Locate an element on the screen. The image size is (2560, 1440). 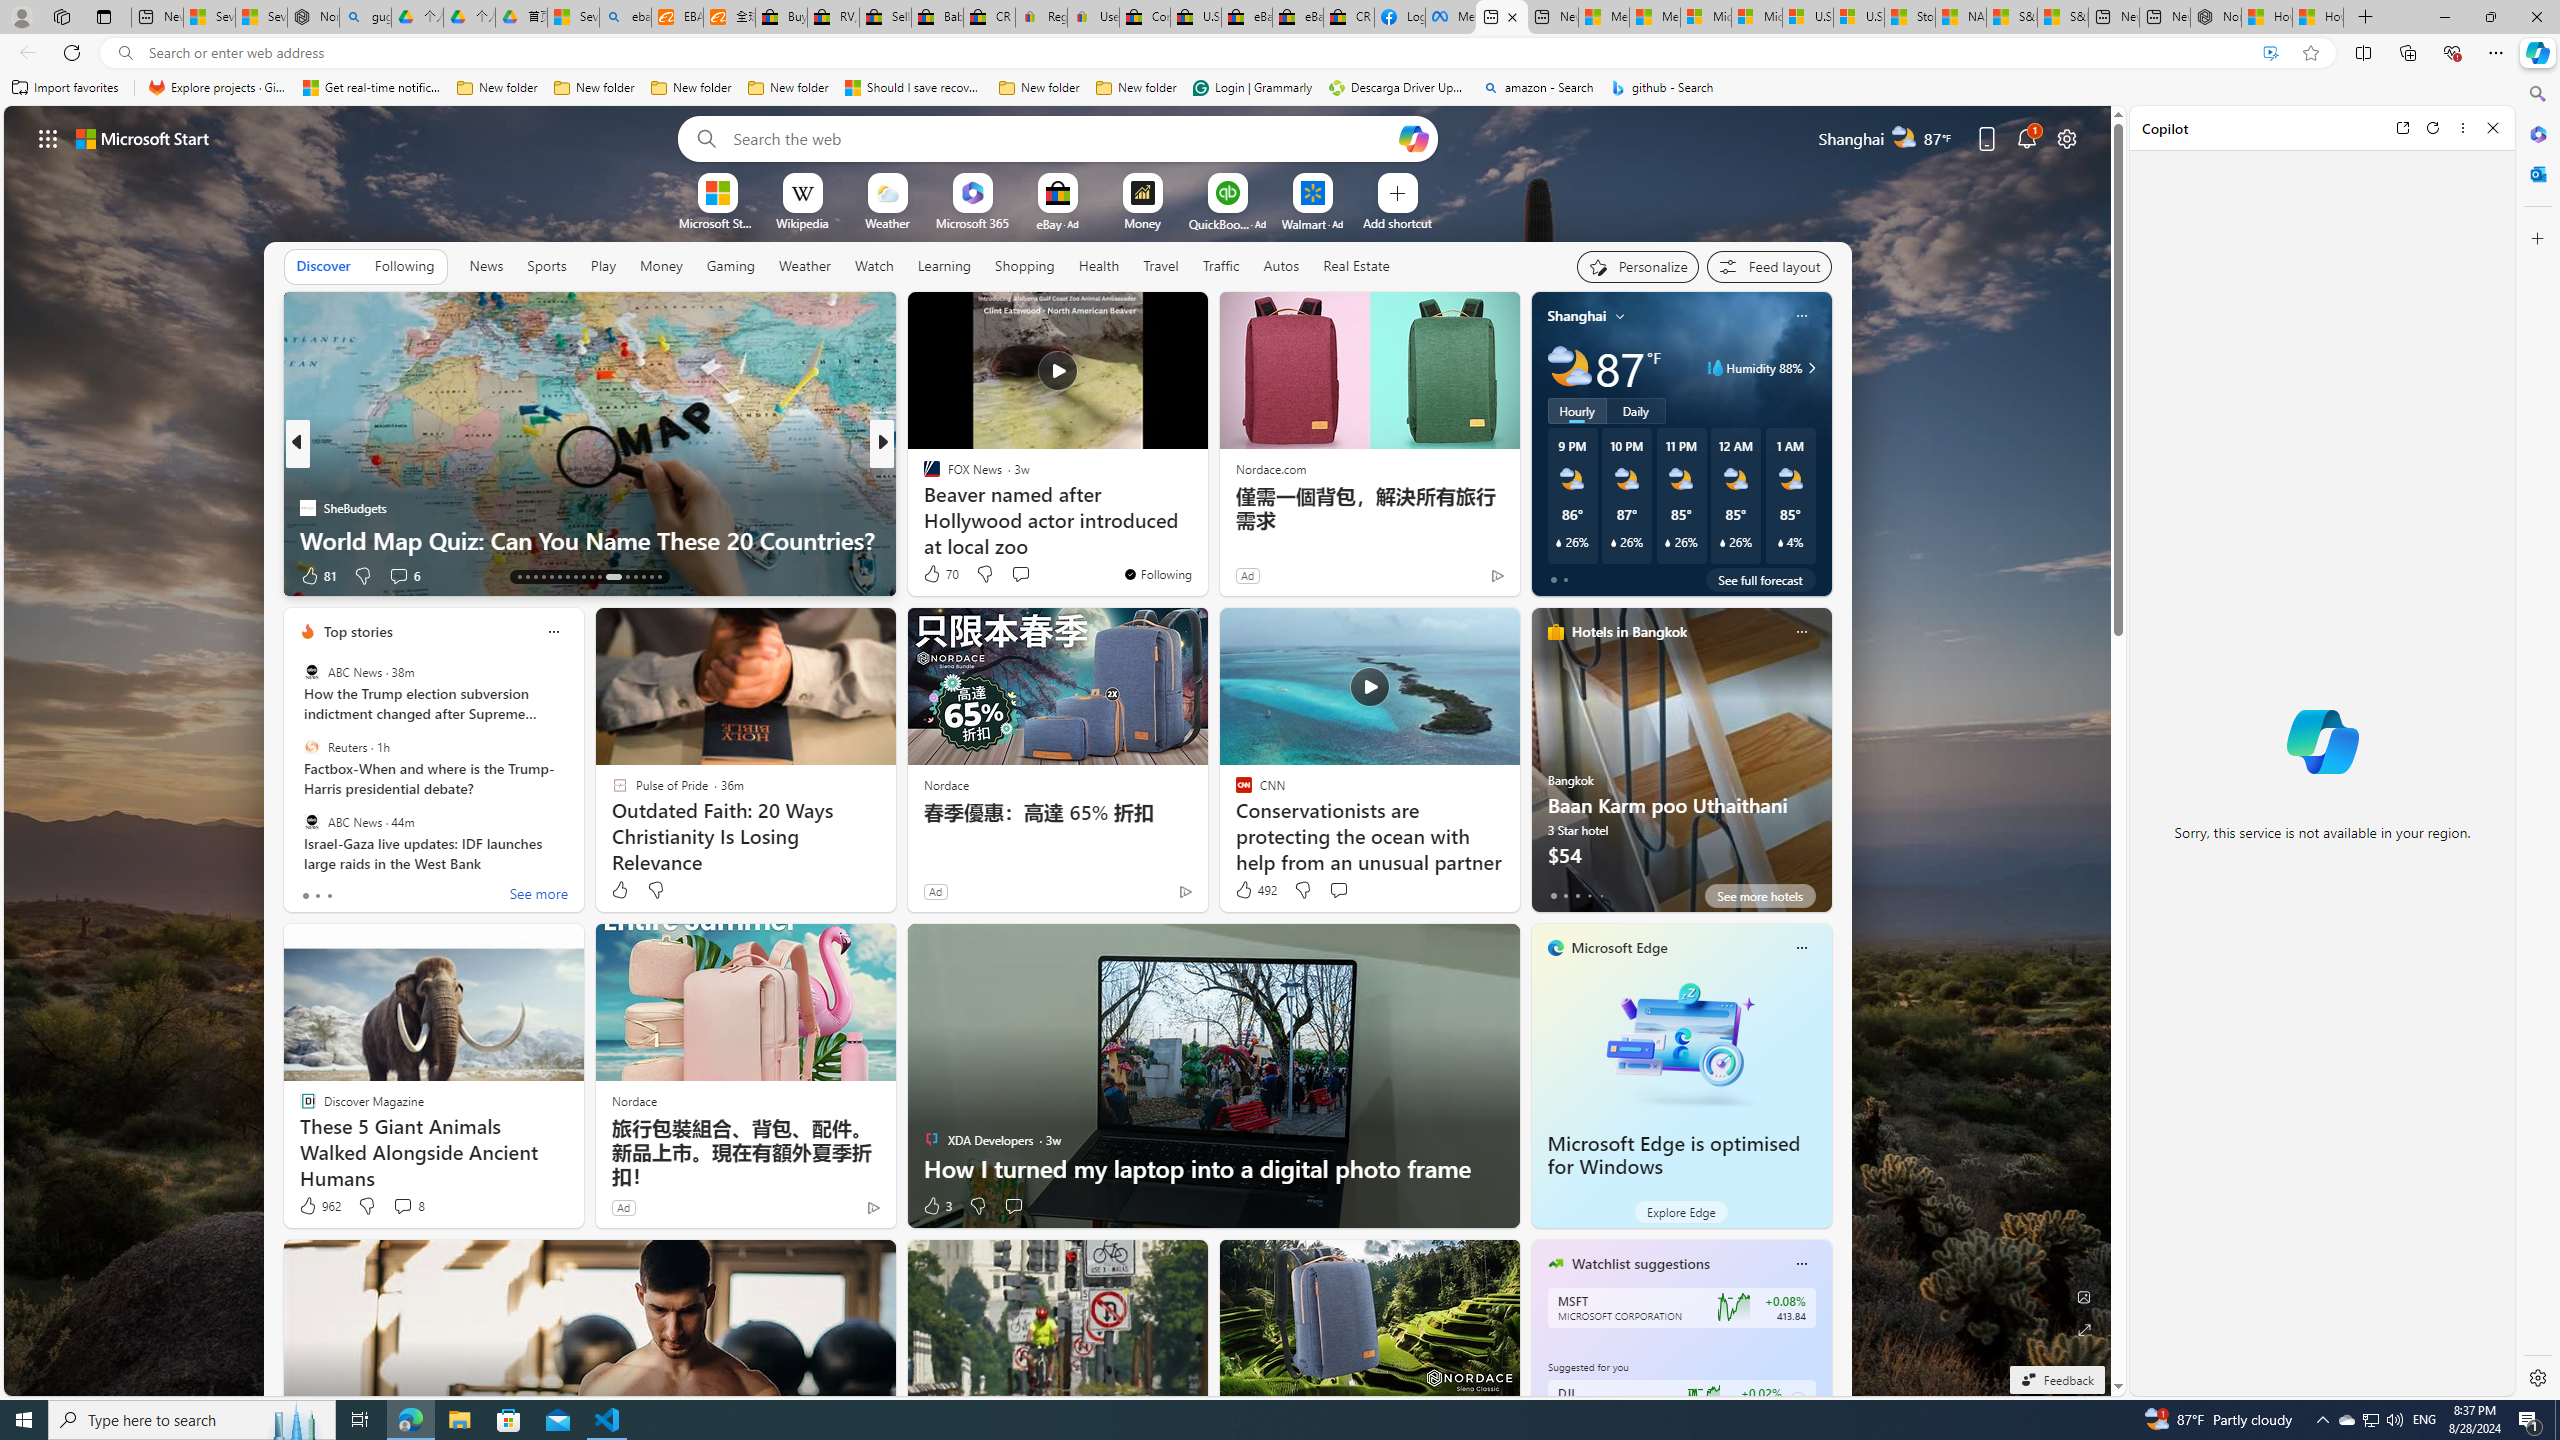
Notifications is located at coordinates (2028, 138).